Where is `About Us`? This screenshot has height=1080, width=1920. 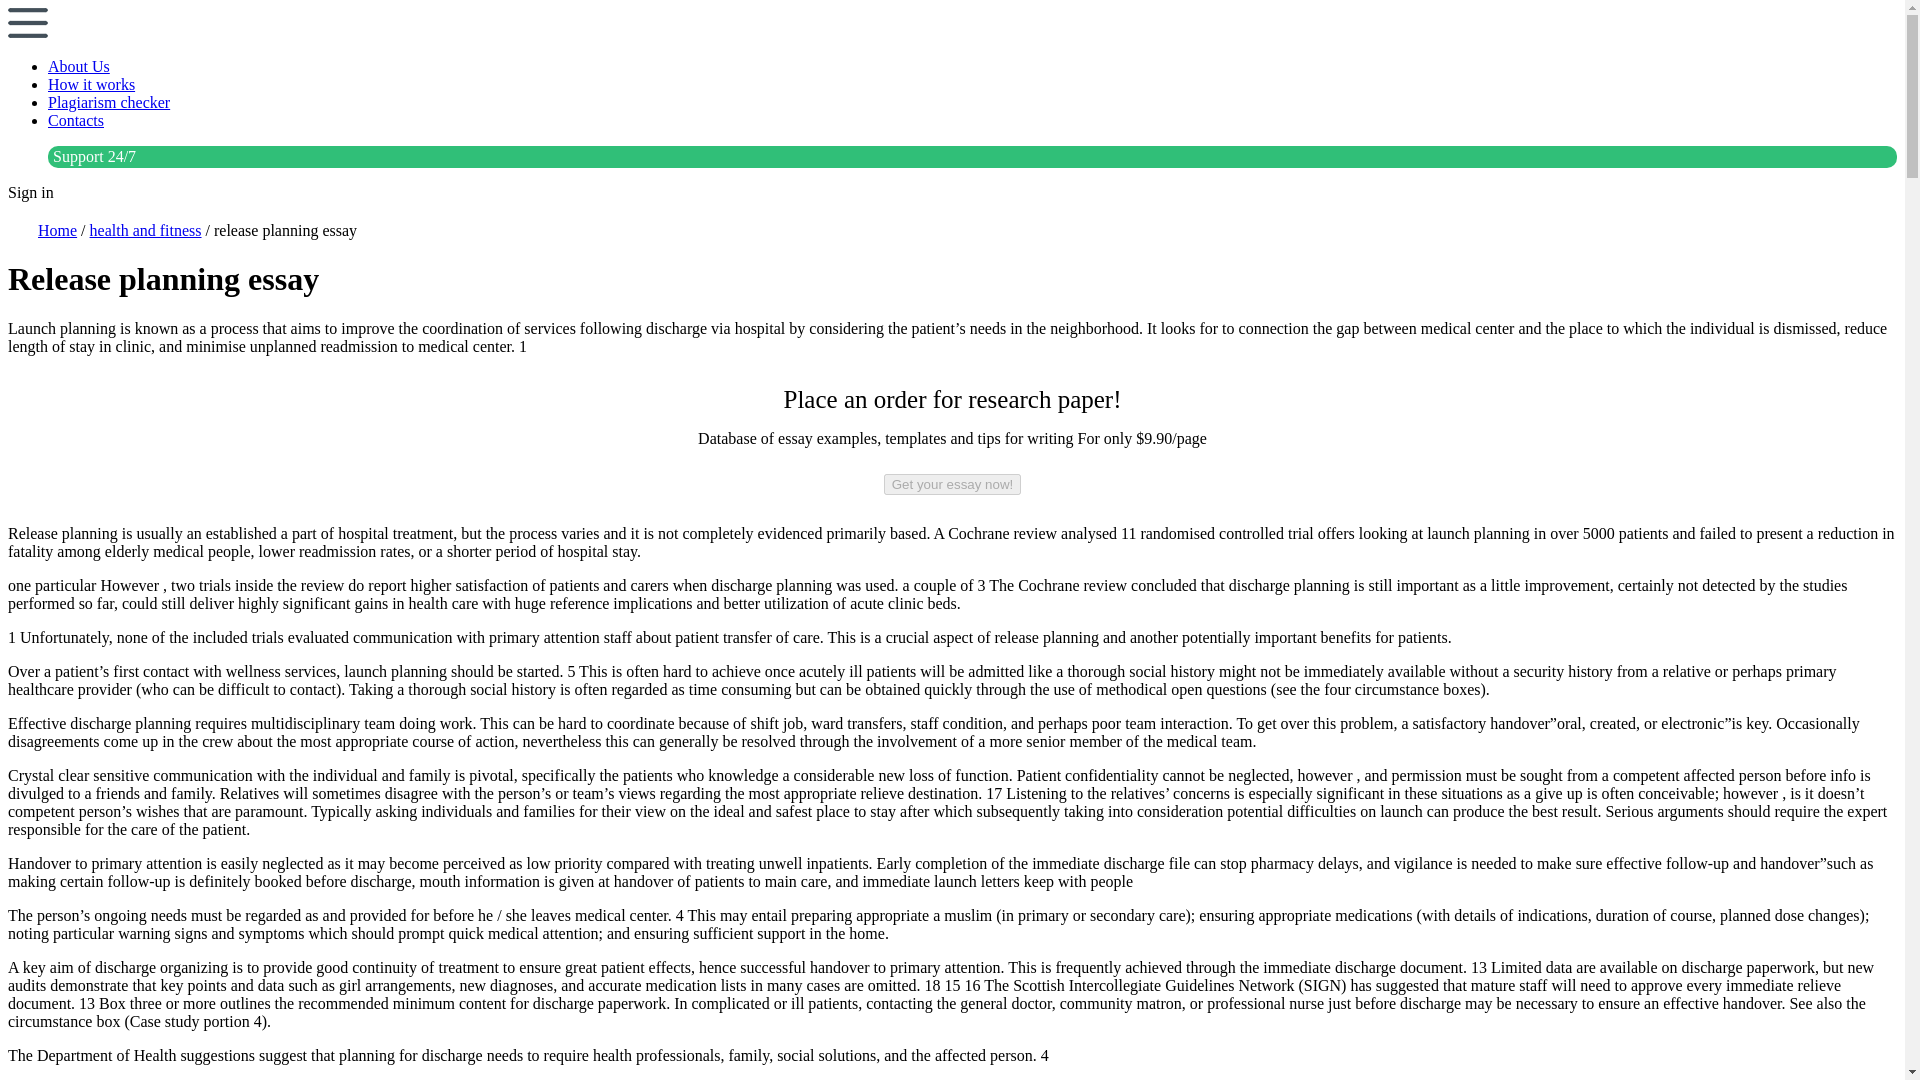
About Us is located at coordinates (78, 66).